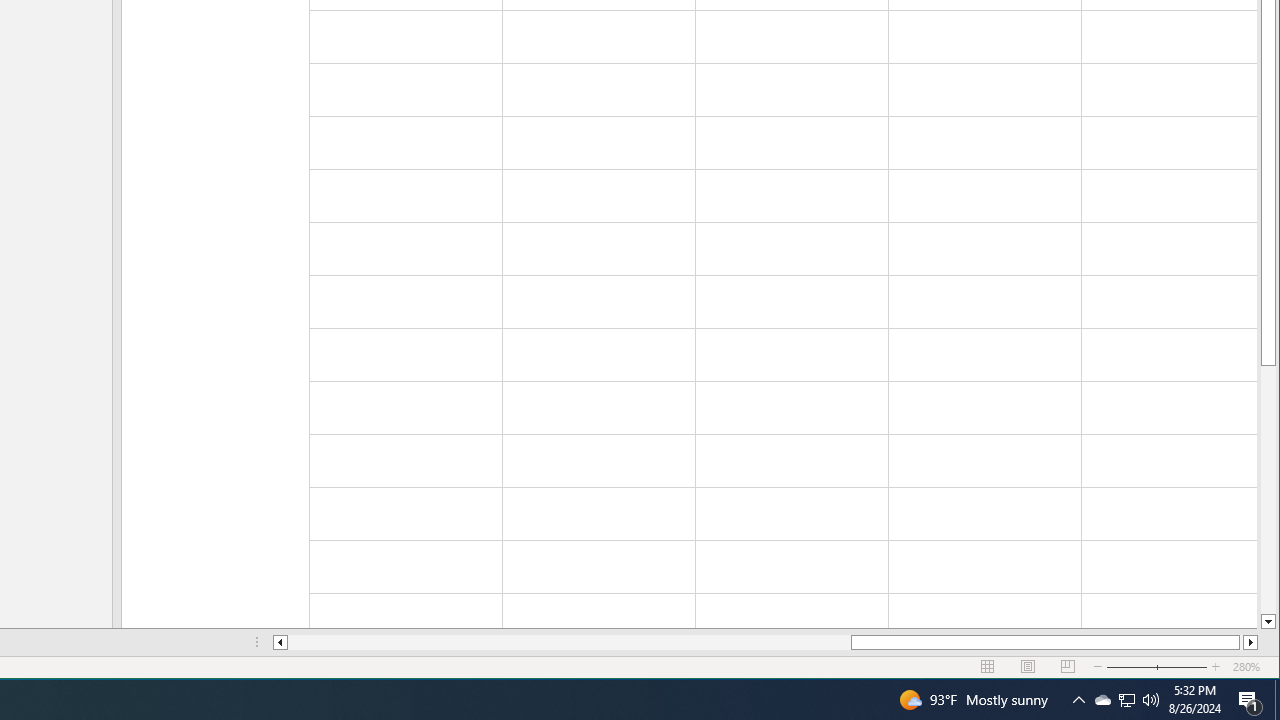 The width and height of the screenshot is (1280, 720). Describe the element at coordinates (570, 642) in the screenshot. I see `Page left` at that location.